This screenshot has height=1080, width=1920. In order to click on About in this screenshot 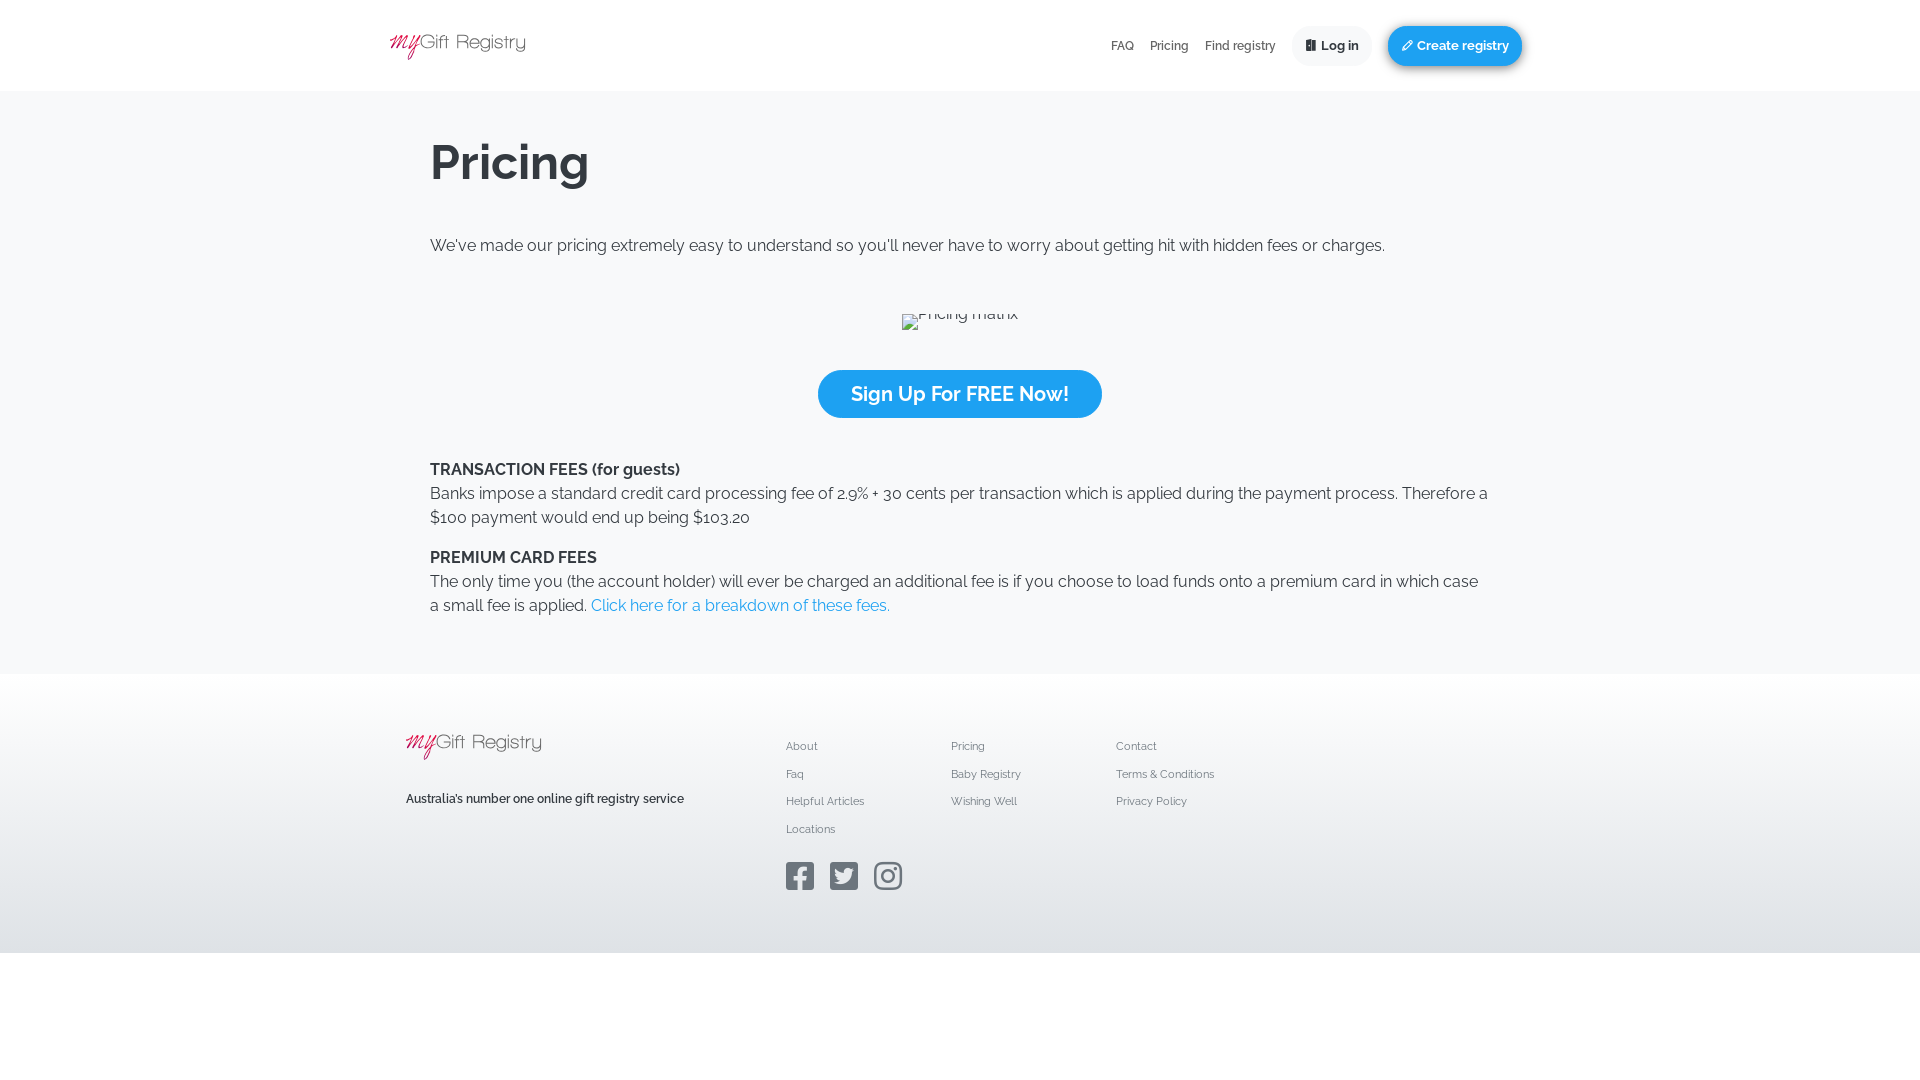, I will do `click(802, 746)`.